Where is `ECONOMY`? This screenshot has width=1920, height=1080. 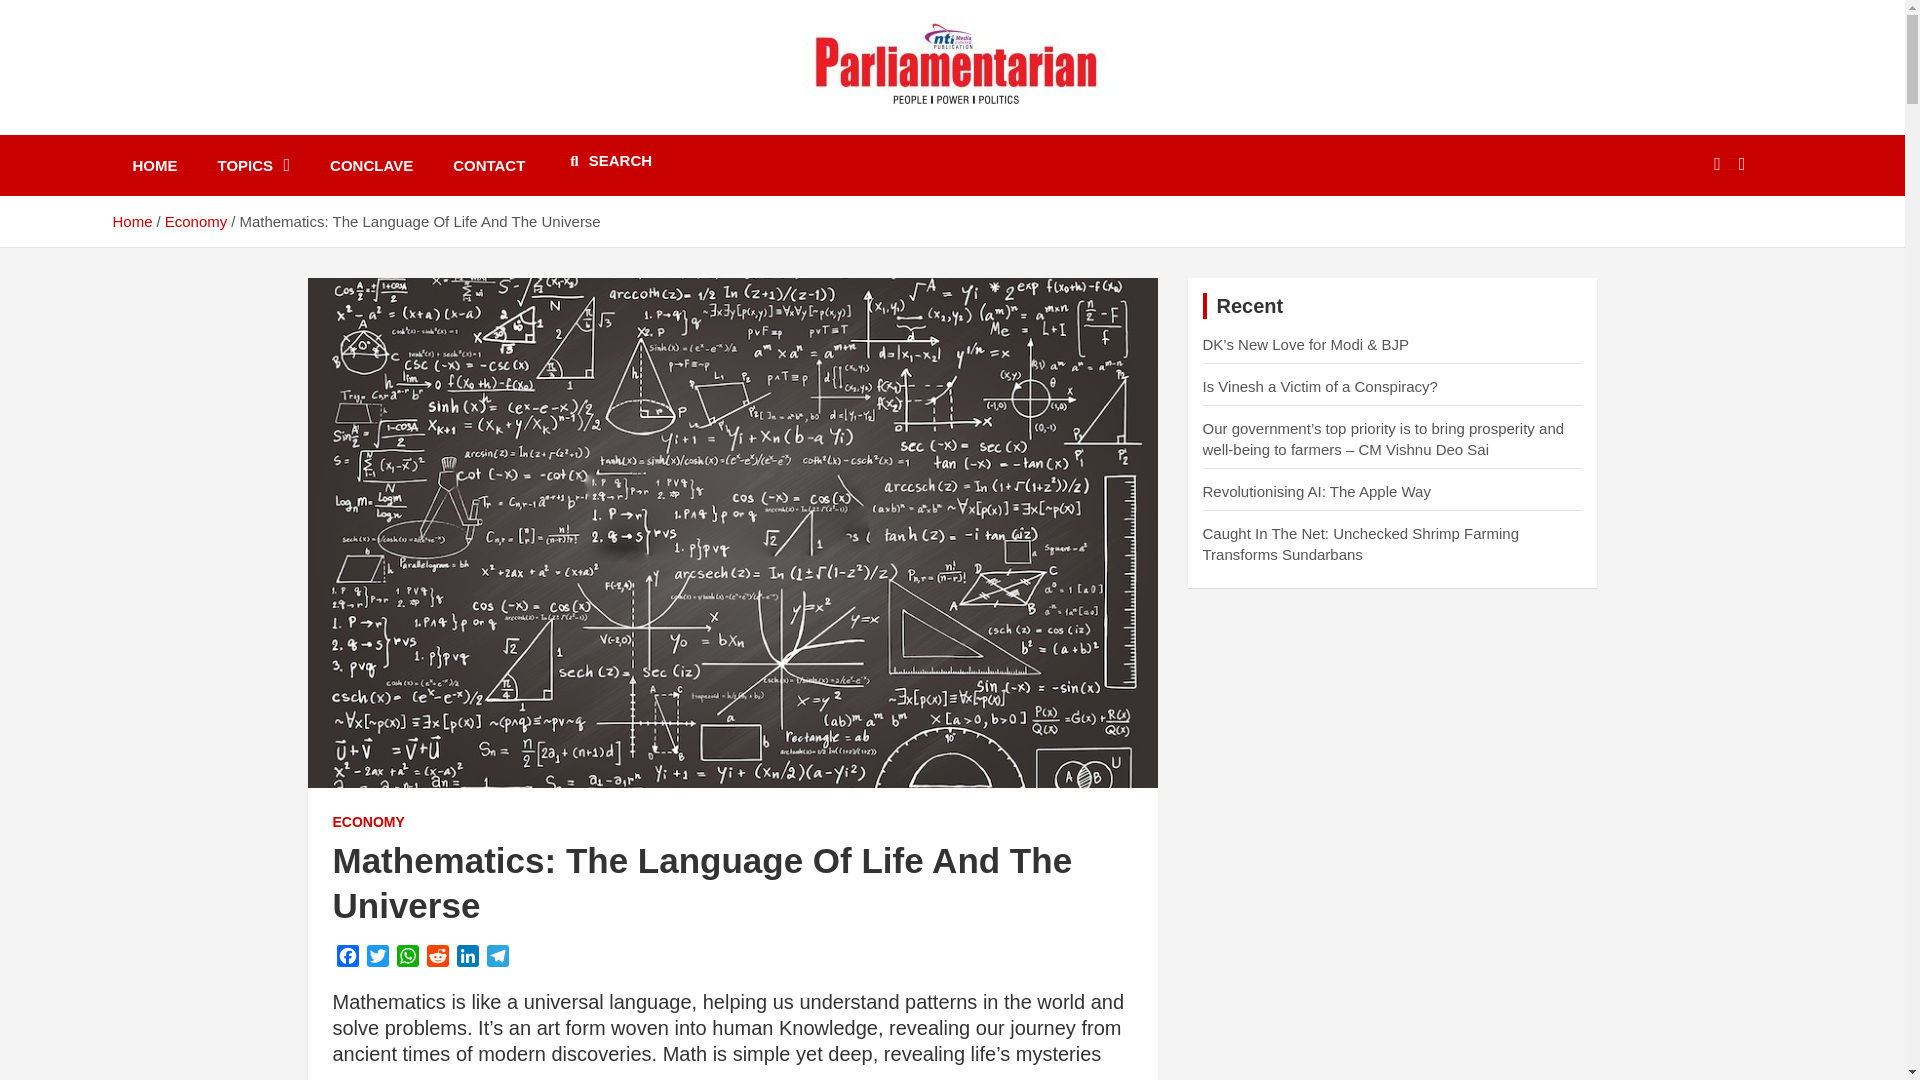
ECONOMY is located at coordinates (368, 822).